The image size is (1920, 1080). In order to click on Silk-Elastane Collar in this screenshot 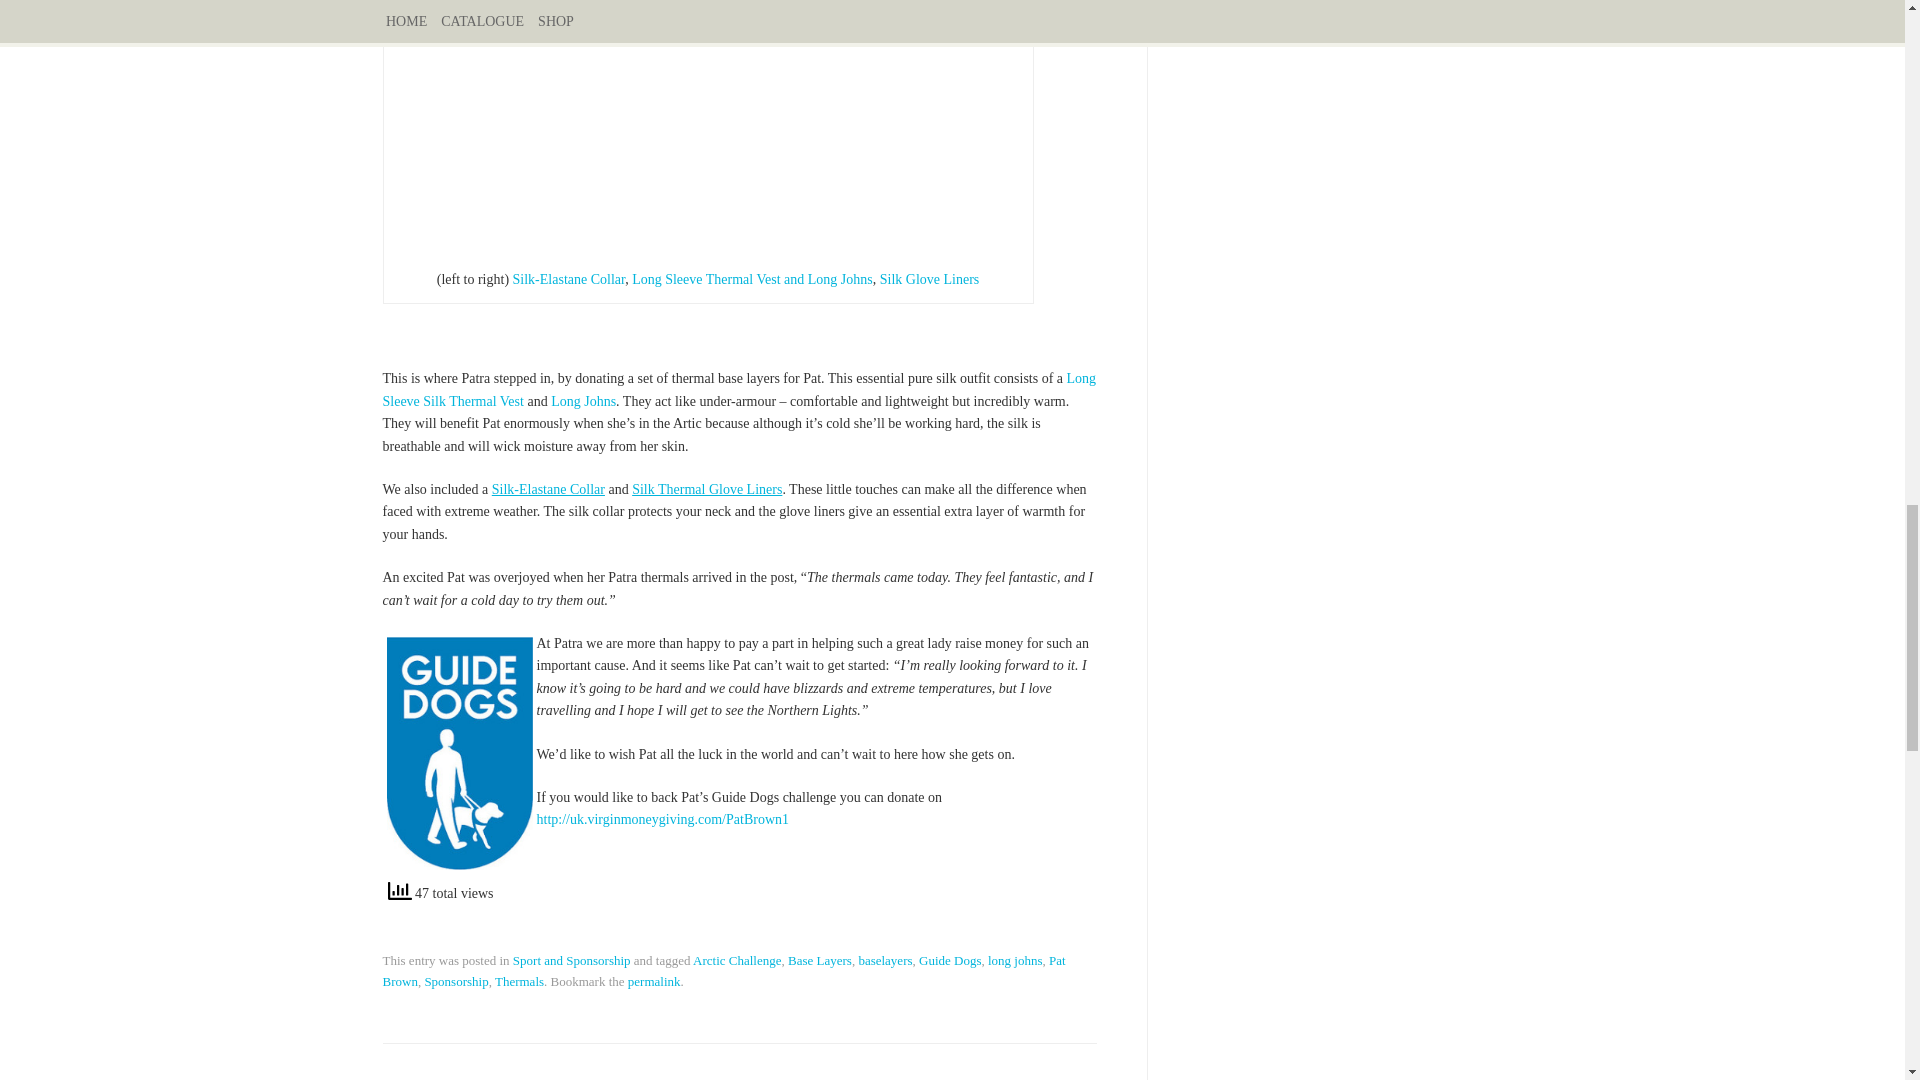, I will do `click(568, 280)`.